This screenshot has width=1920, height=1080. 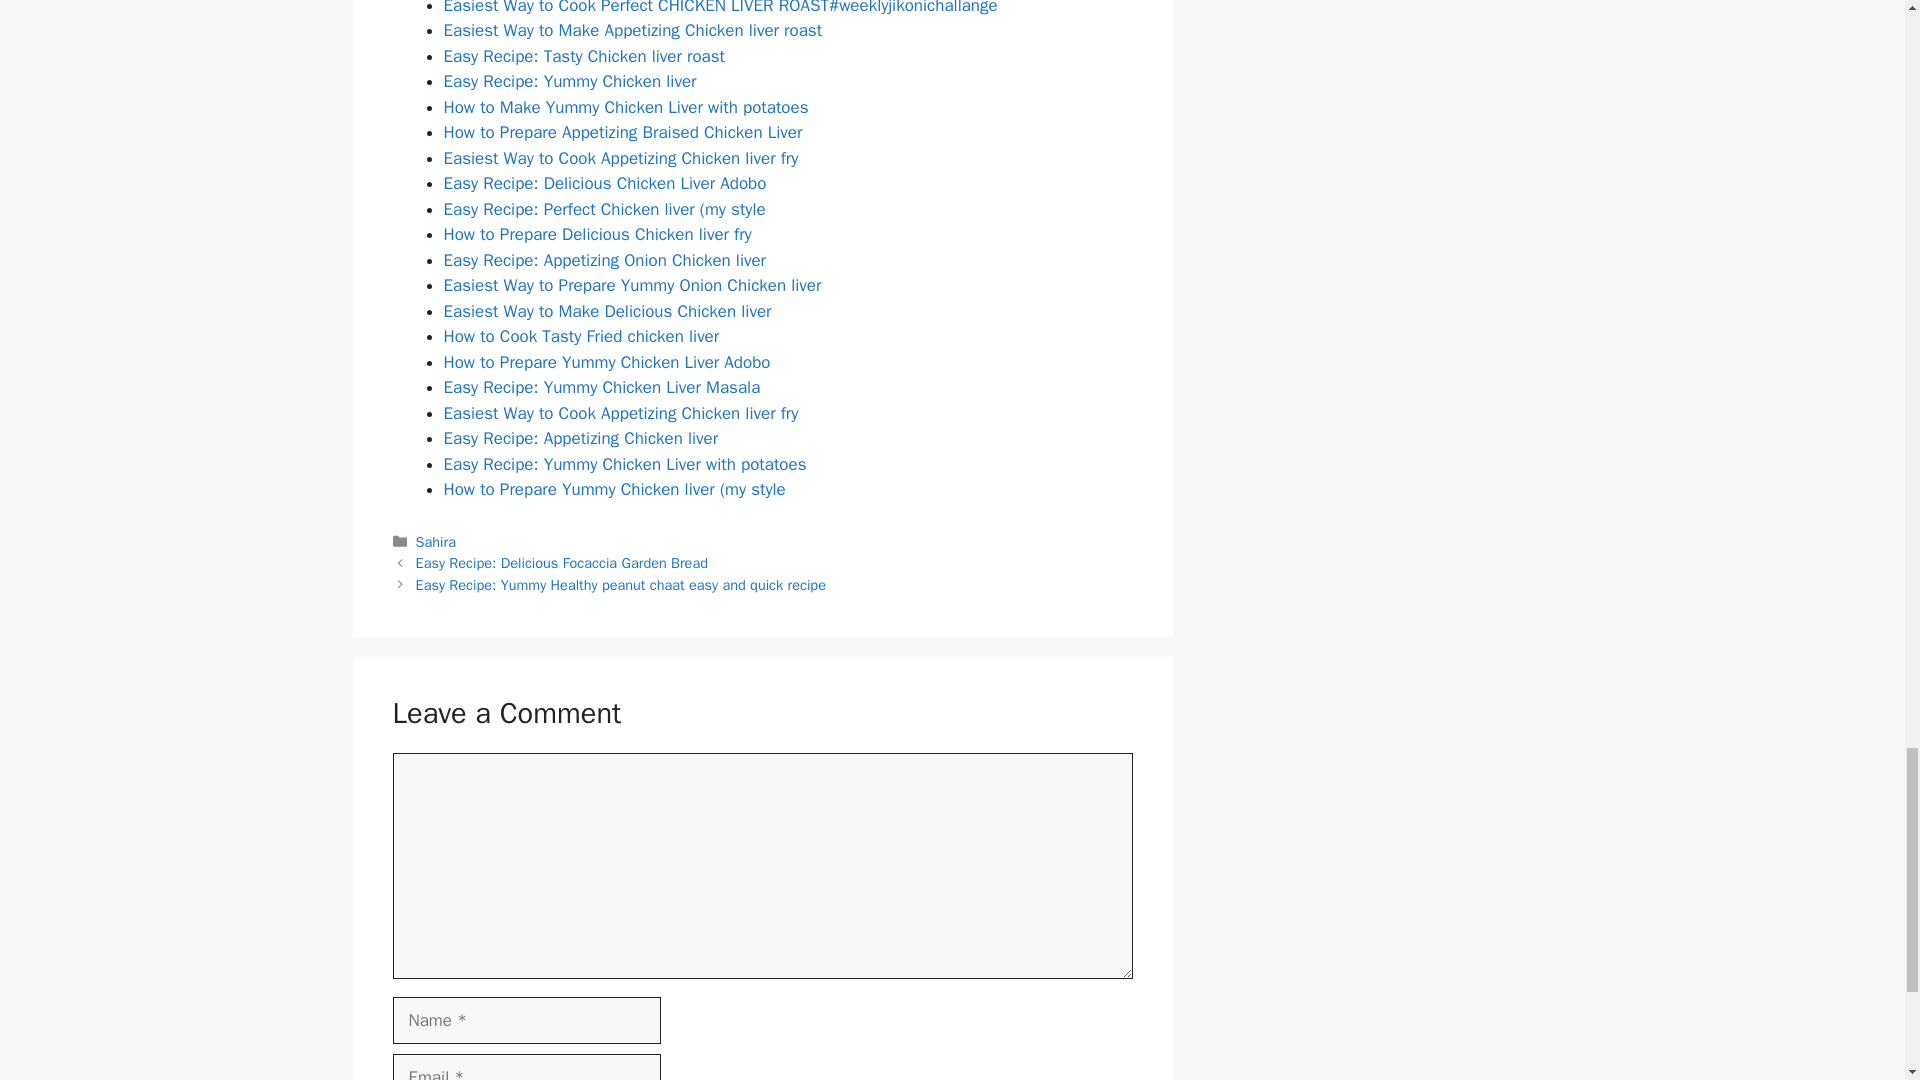 What do you see at coordinates (607, 362) in the screenshot?
I see `How to Prepare Yummy Chicken Liver Adobo` at bounding box center [607, 362].